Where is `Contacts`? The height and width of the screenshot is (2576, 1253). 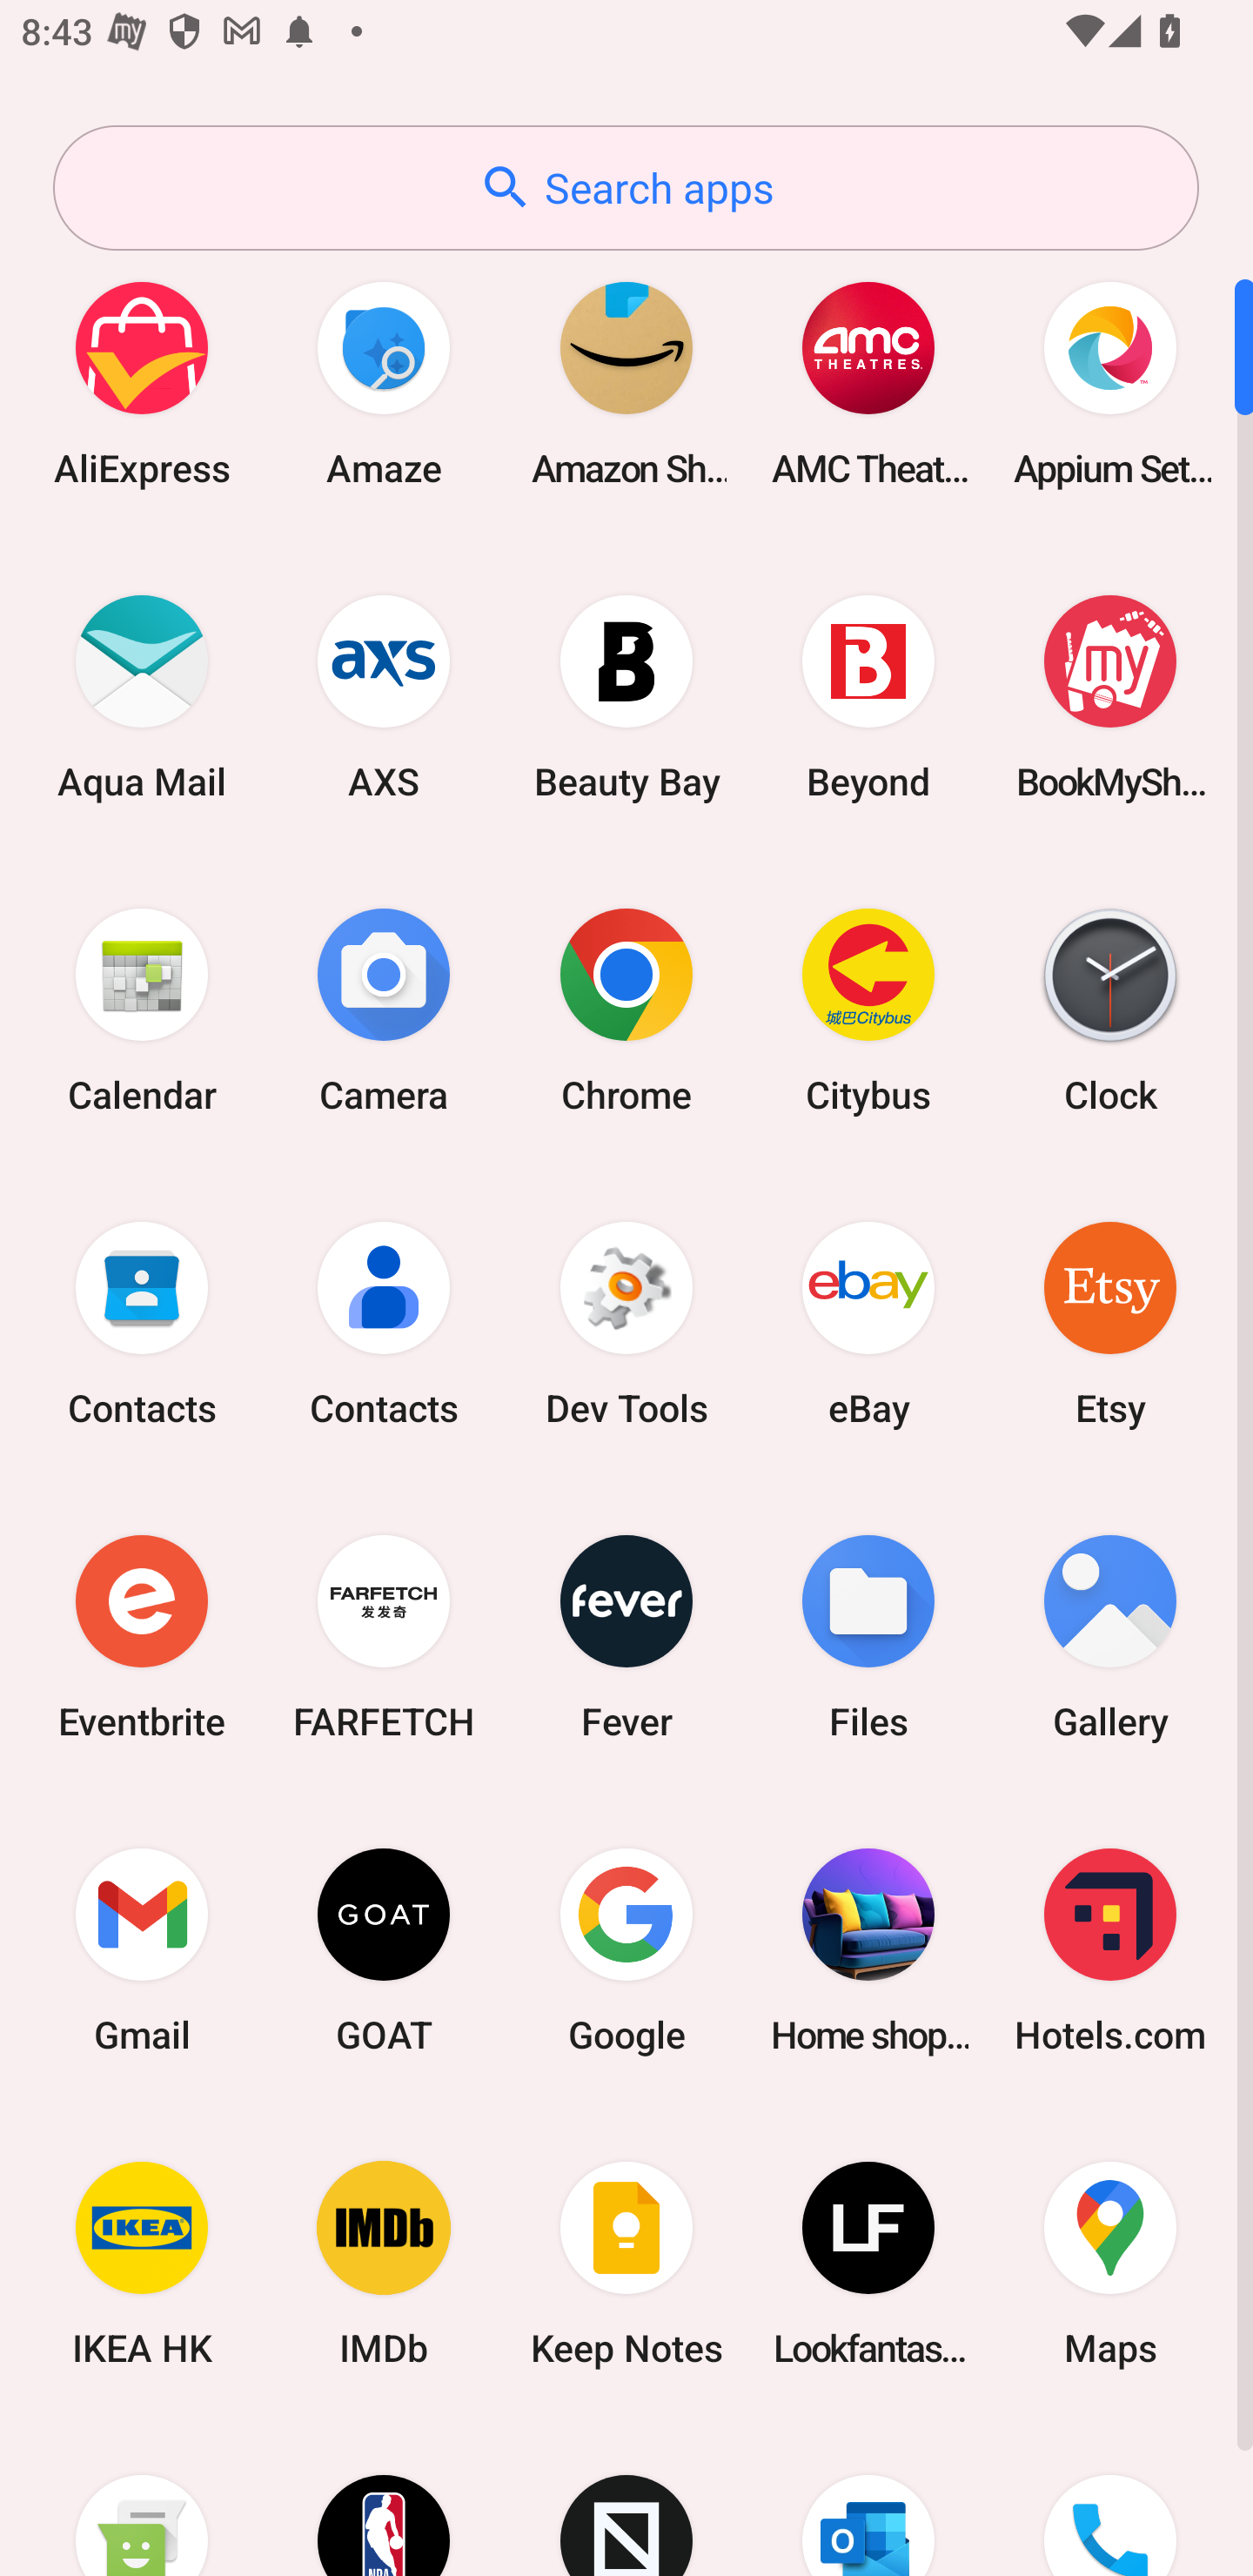
Contacts is located at coordinates (142, 1323).